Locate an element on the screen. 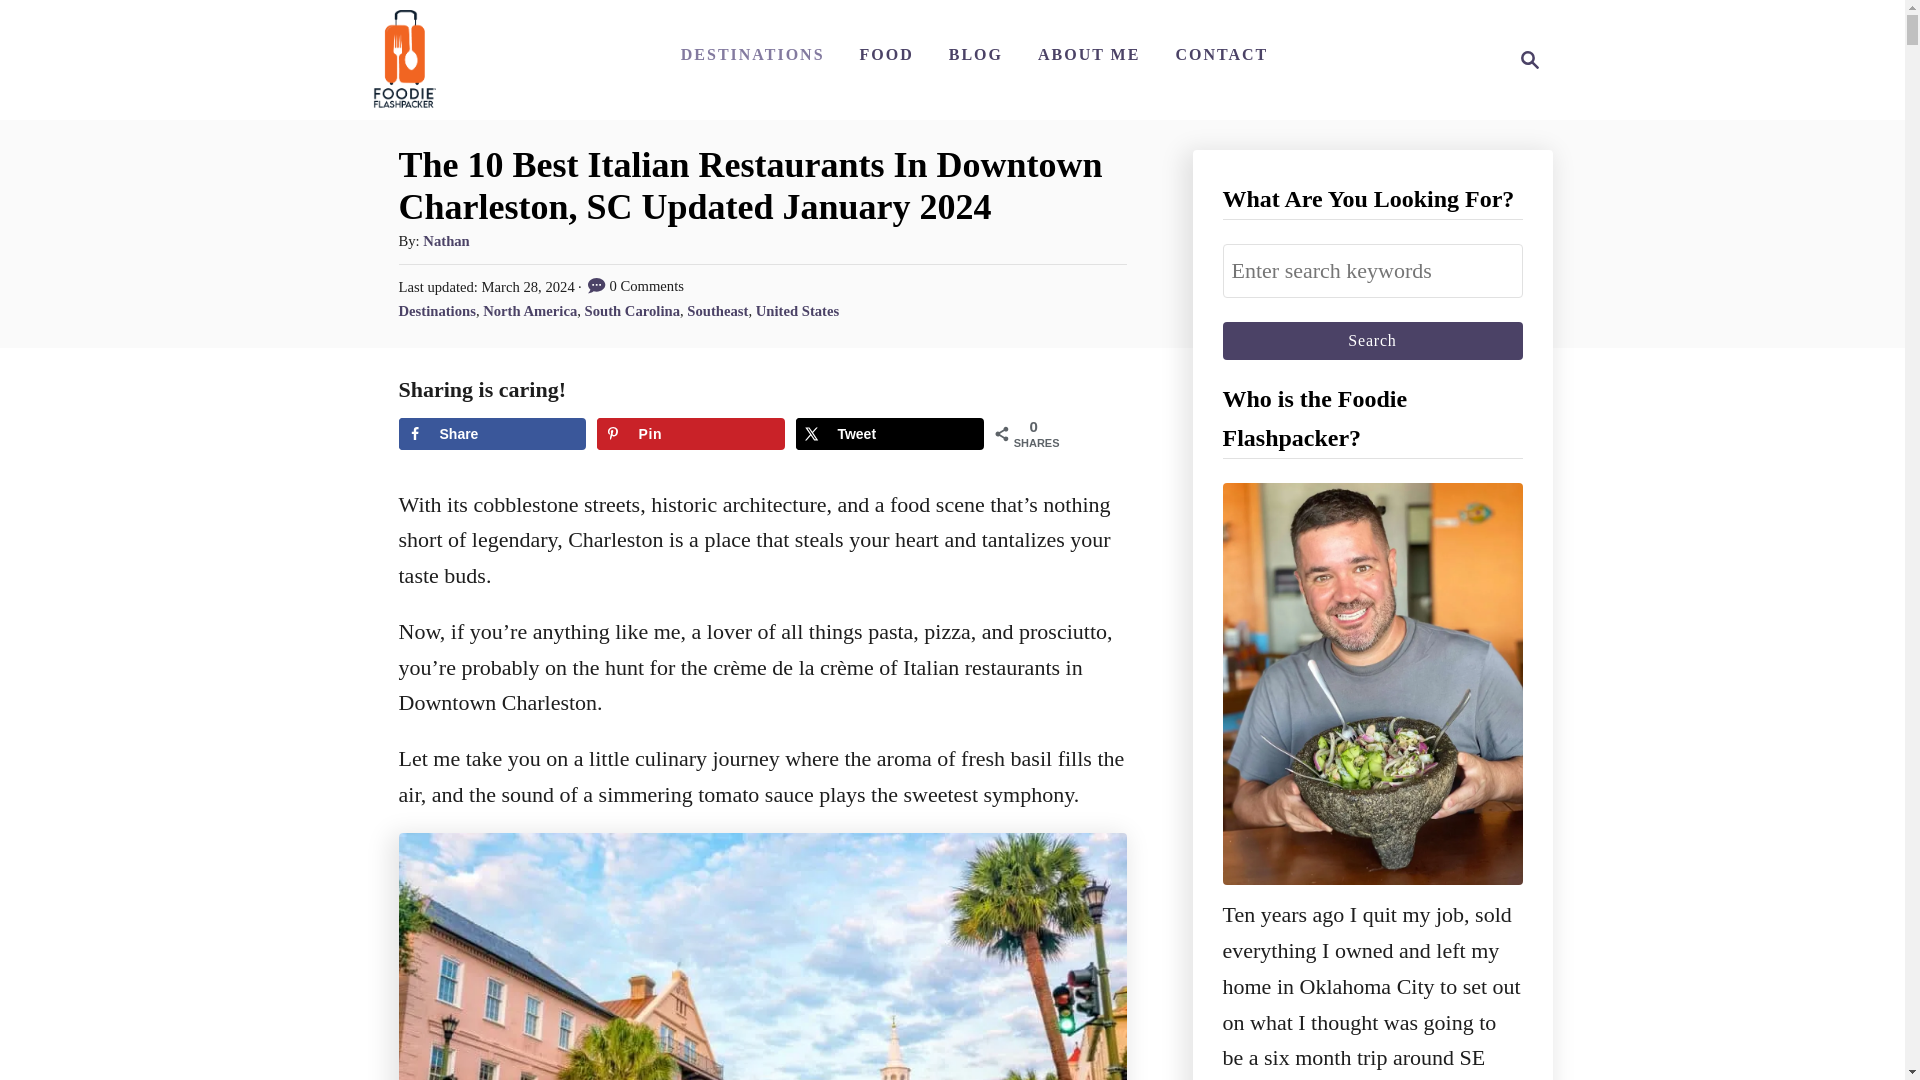 The width and height of the screenshot is (1920, 1080). Foodie Flashpacker is located at coordinates (890, 434).